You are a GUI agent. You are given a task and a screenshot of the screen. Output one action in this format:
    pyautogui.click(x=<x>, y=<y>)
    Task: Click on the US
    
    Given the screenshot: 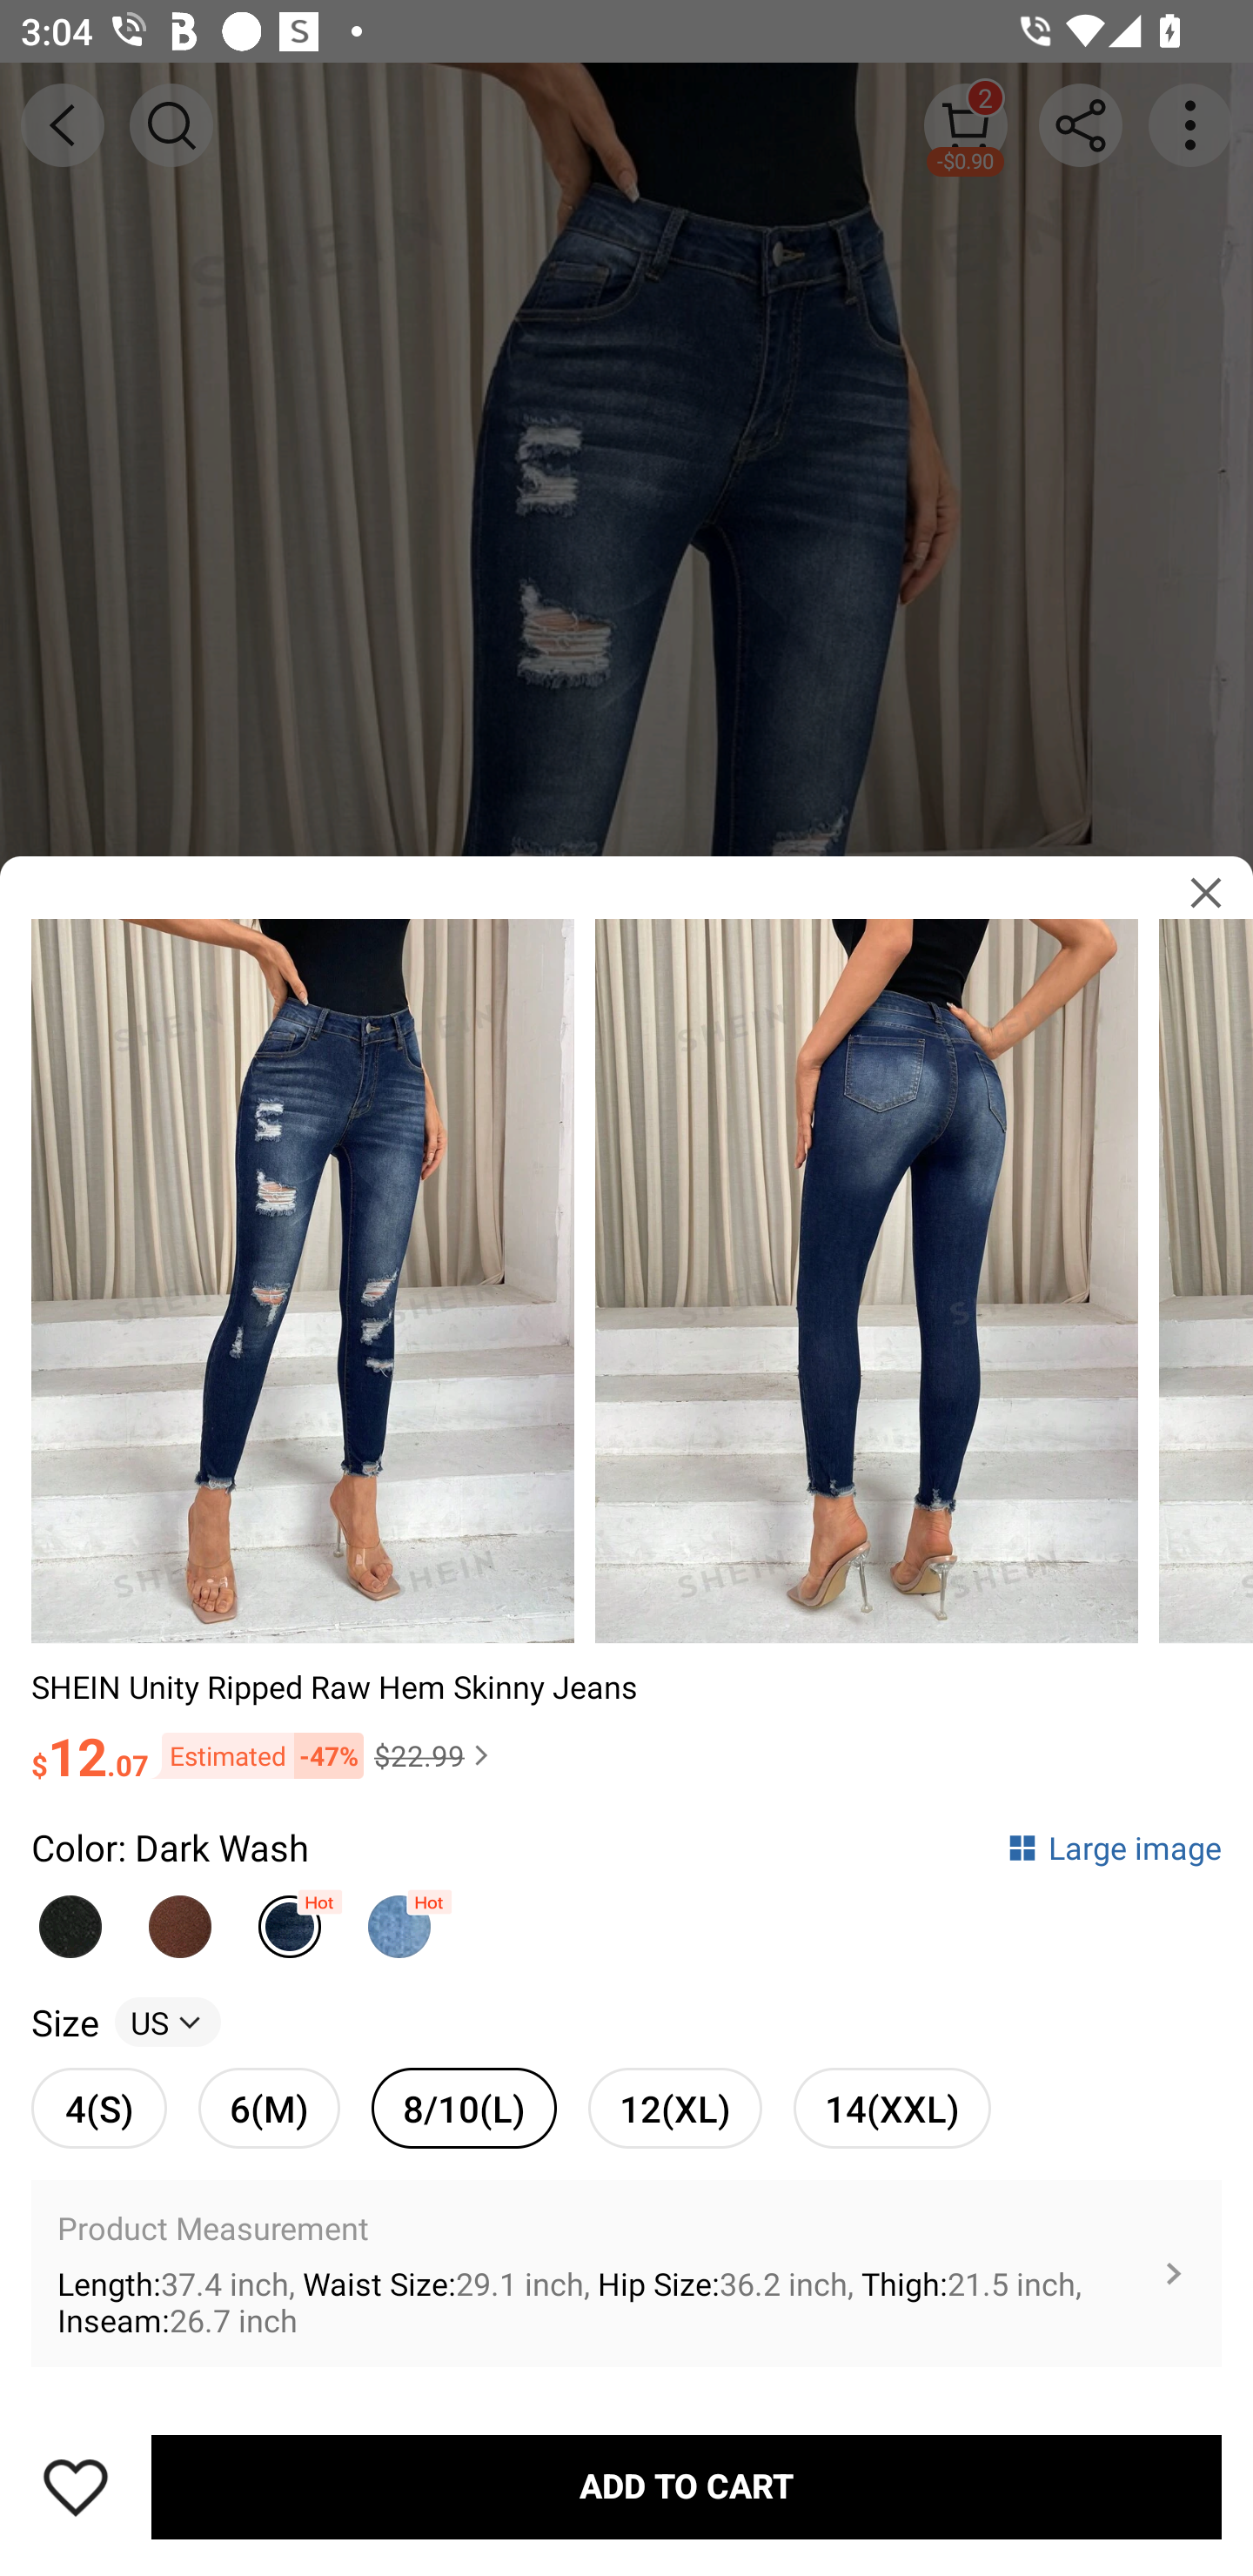 What is the action you would take?
    pyautogui.click(x=167, y=2023)
    